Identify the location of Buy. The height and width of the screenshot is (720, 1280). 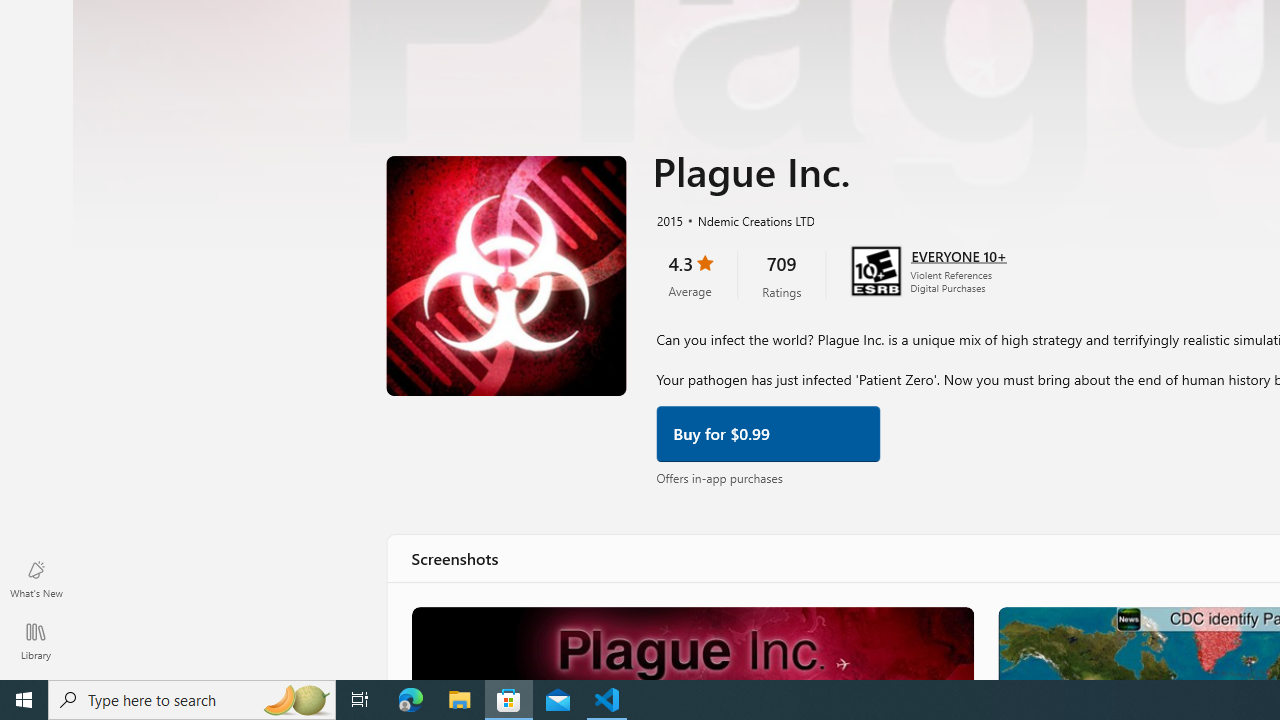
(768, 432).